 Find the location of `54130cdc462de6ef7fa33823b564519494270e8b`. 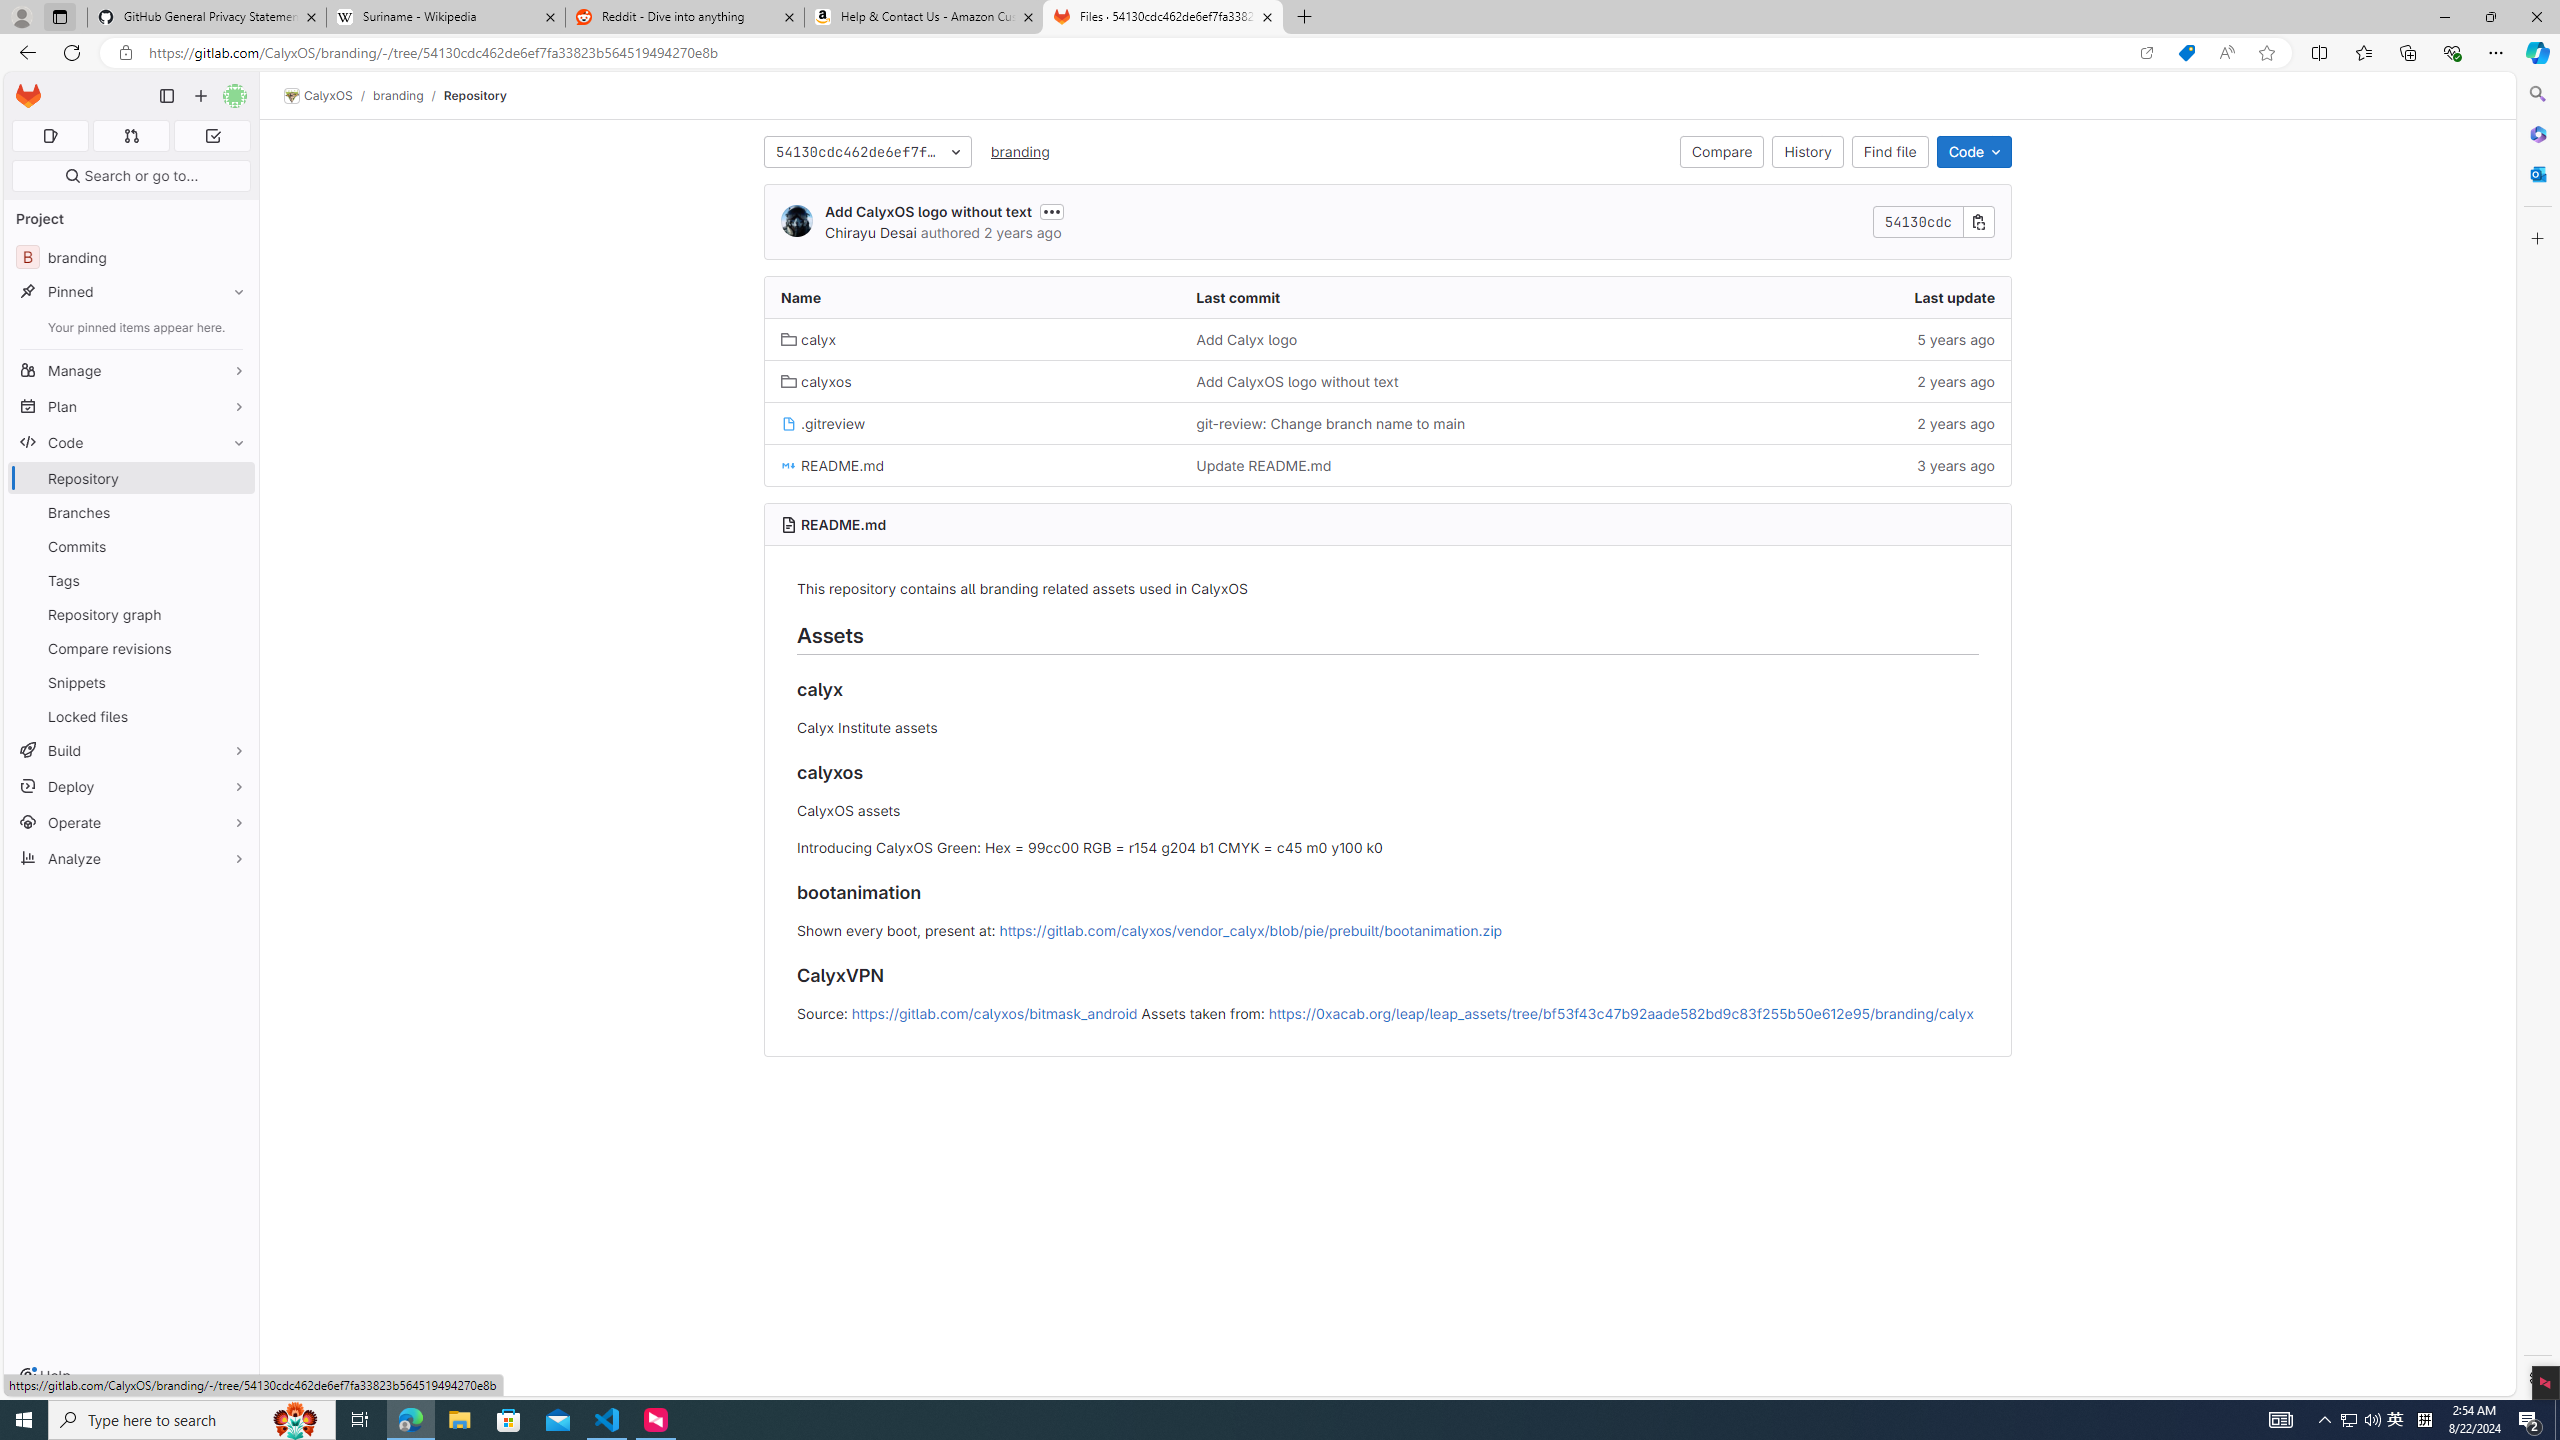

54130cdc462de6ef7fa33823b564519494270e8b is located at coordinates (867, 152).